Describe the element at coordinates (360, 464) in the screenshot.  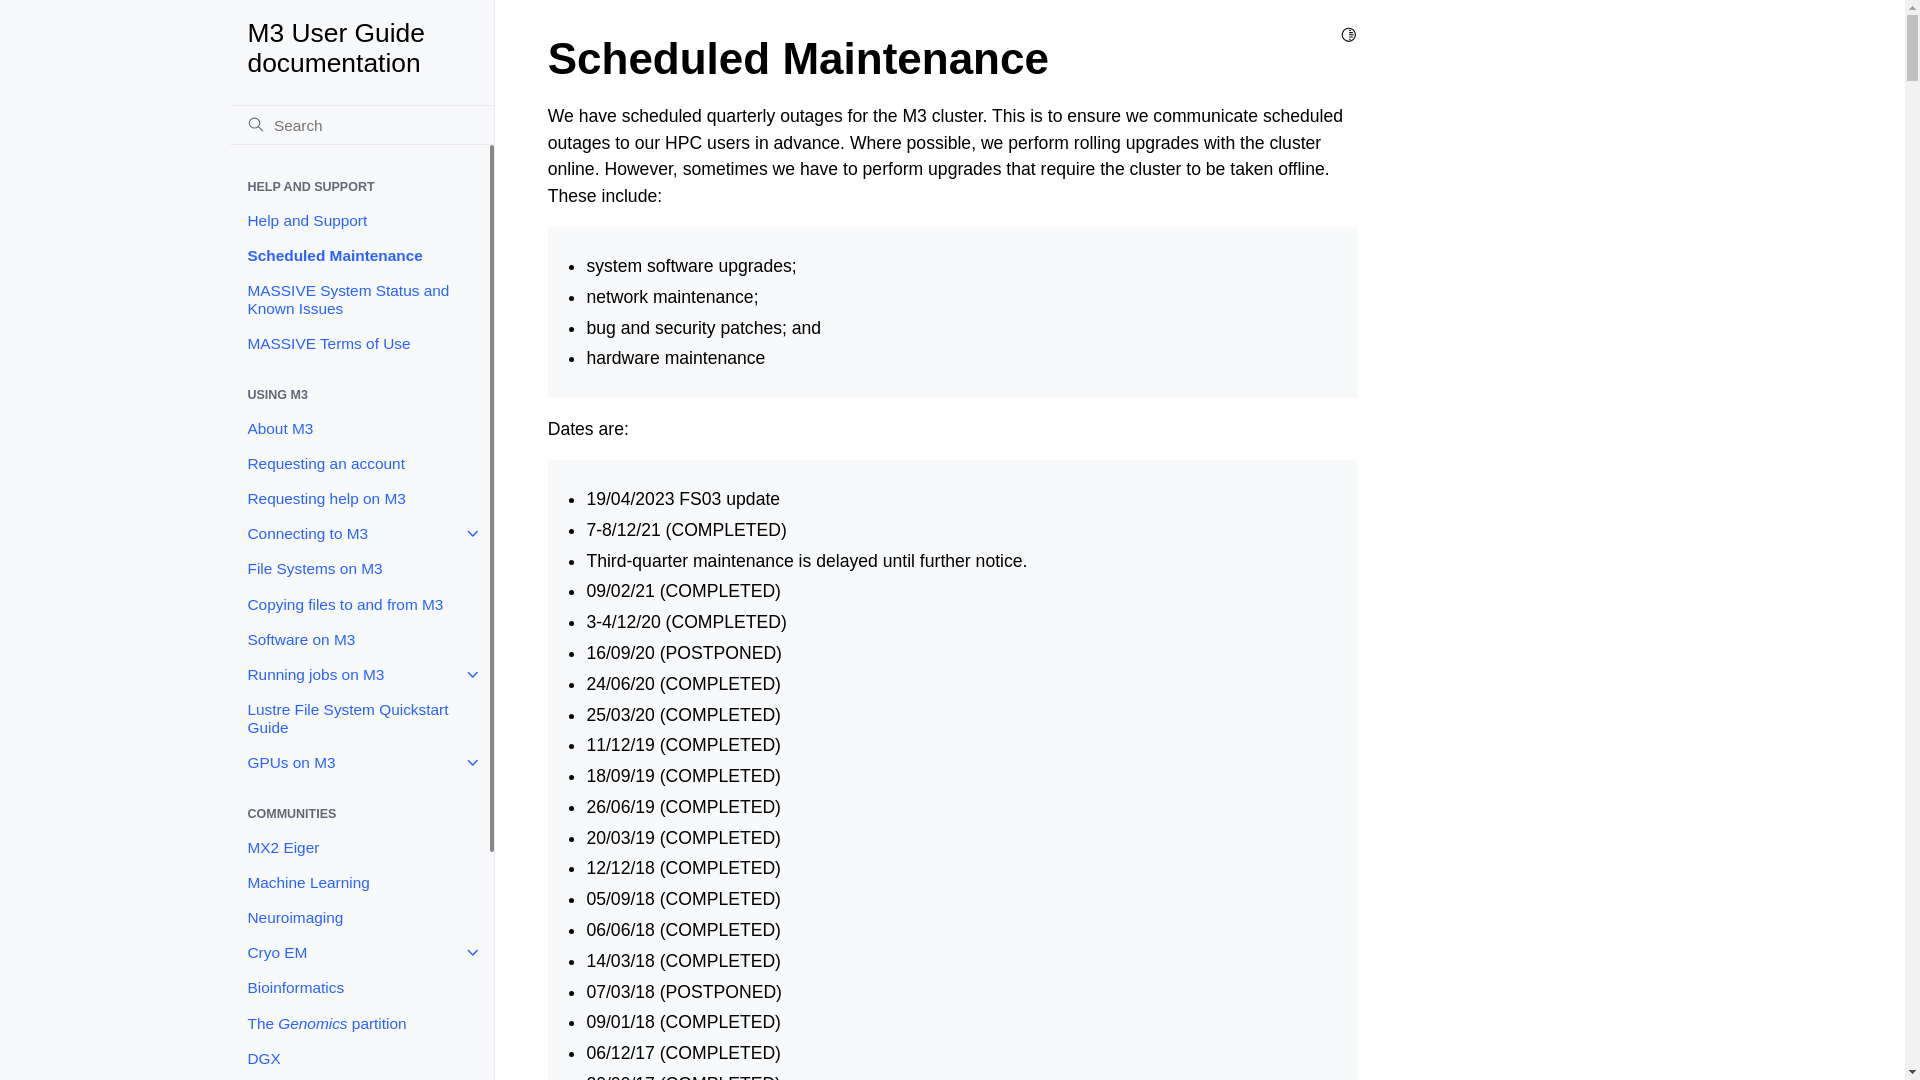
I see `Requesting an account` at that location.